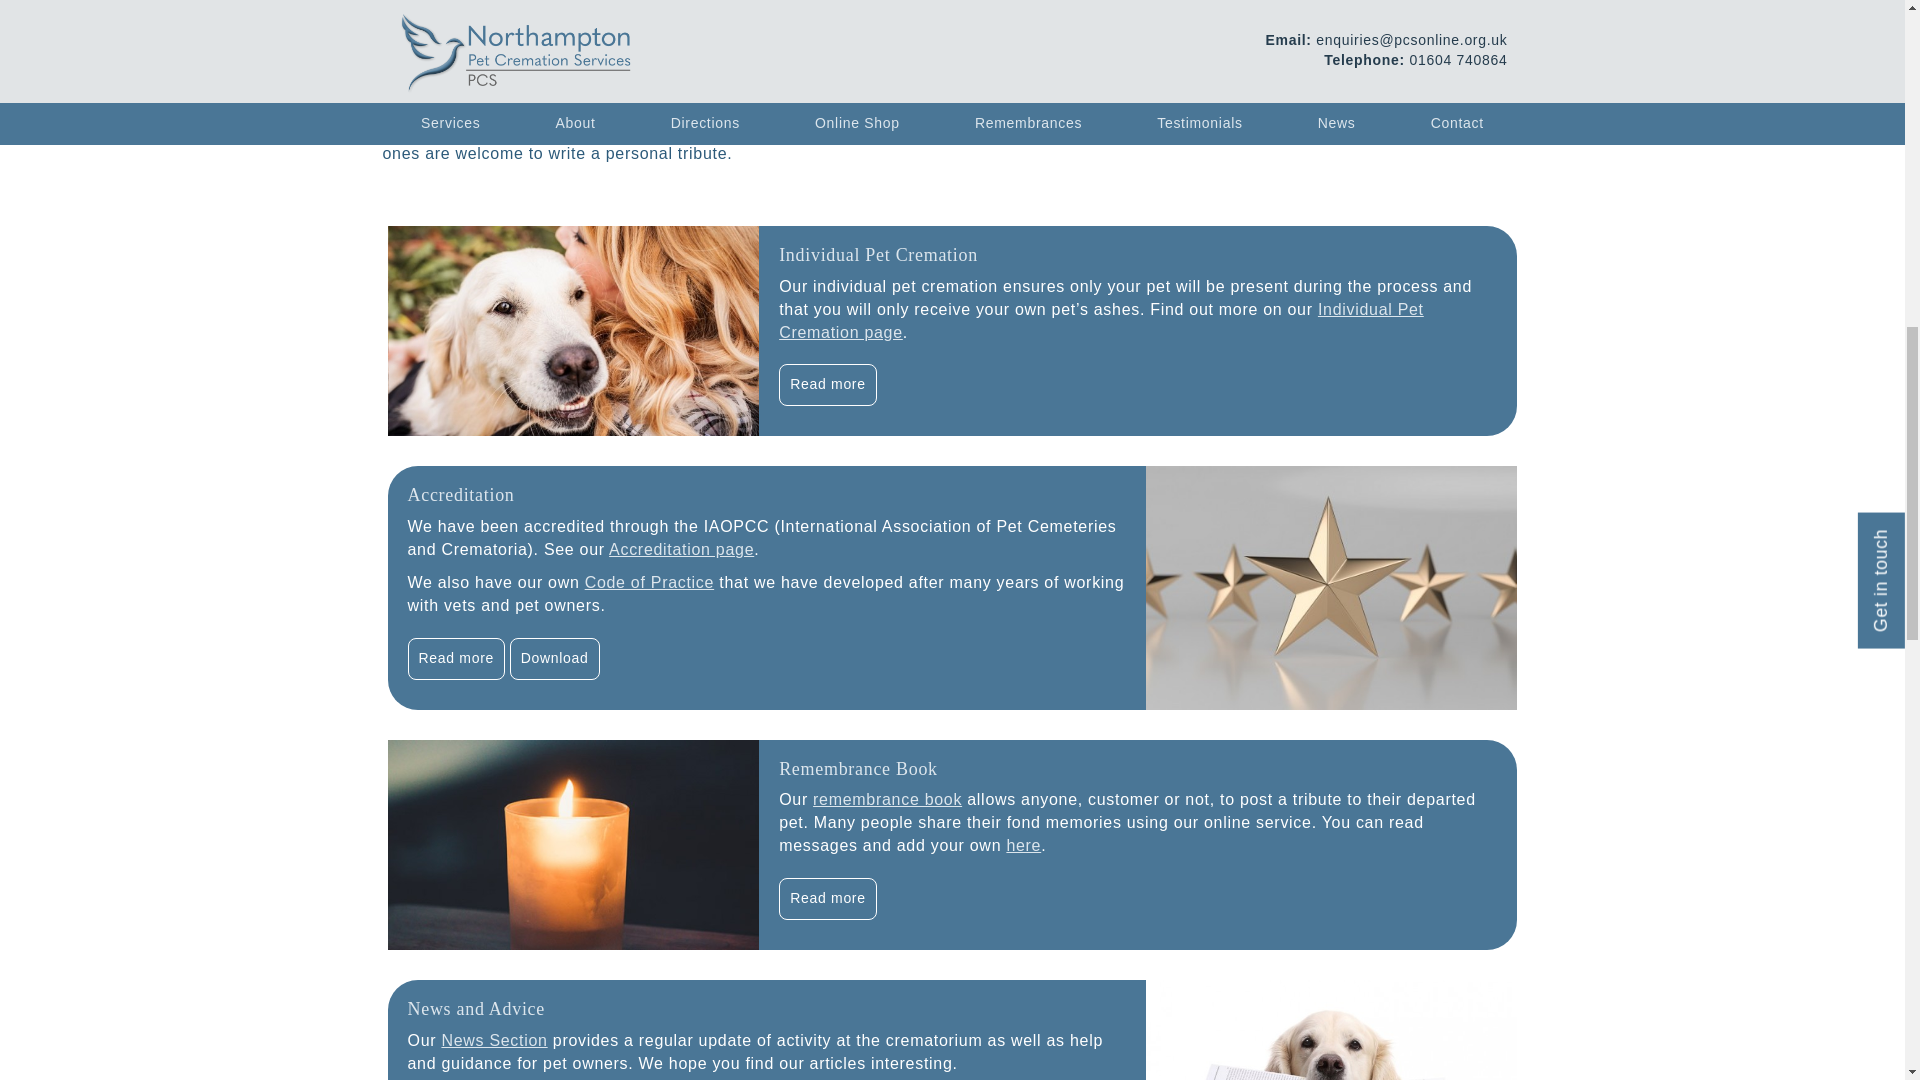 The height and width of the screenshot is (1080, 1920). I want to click on Accreditation, so click(460, 494).